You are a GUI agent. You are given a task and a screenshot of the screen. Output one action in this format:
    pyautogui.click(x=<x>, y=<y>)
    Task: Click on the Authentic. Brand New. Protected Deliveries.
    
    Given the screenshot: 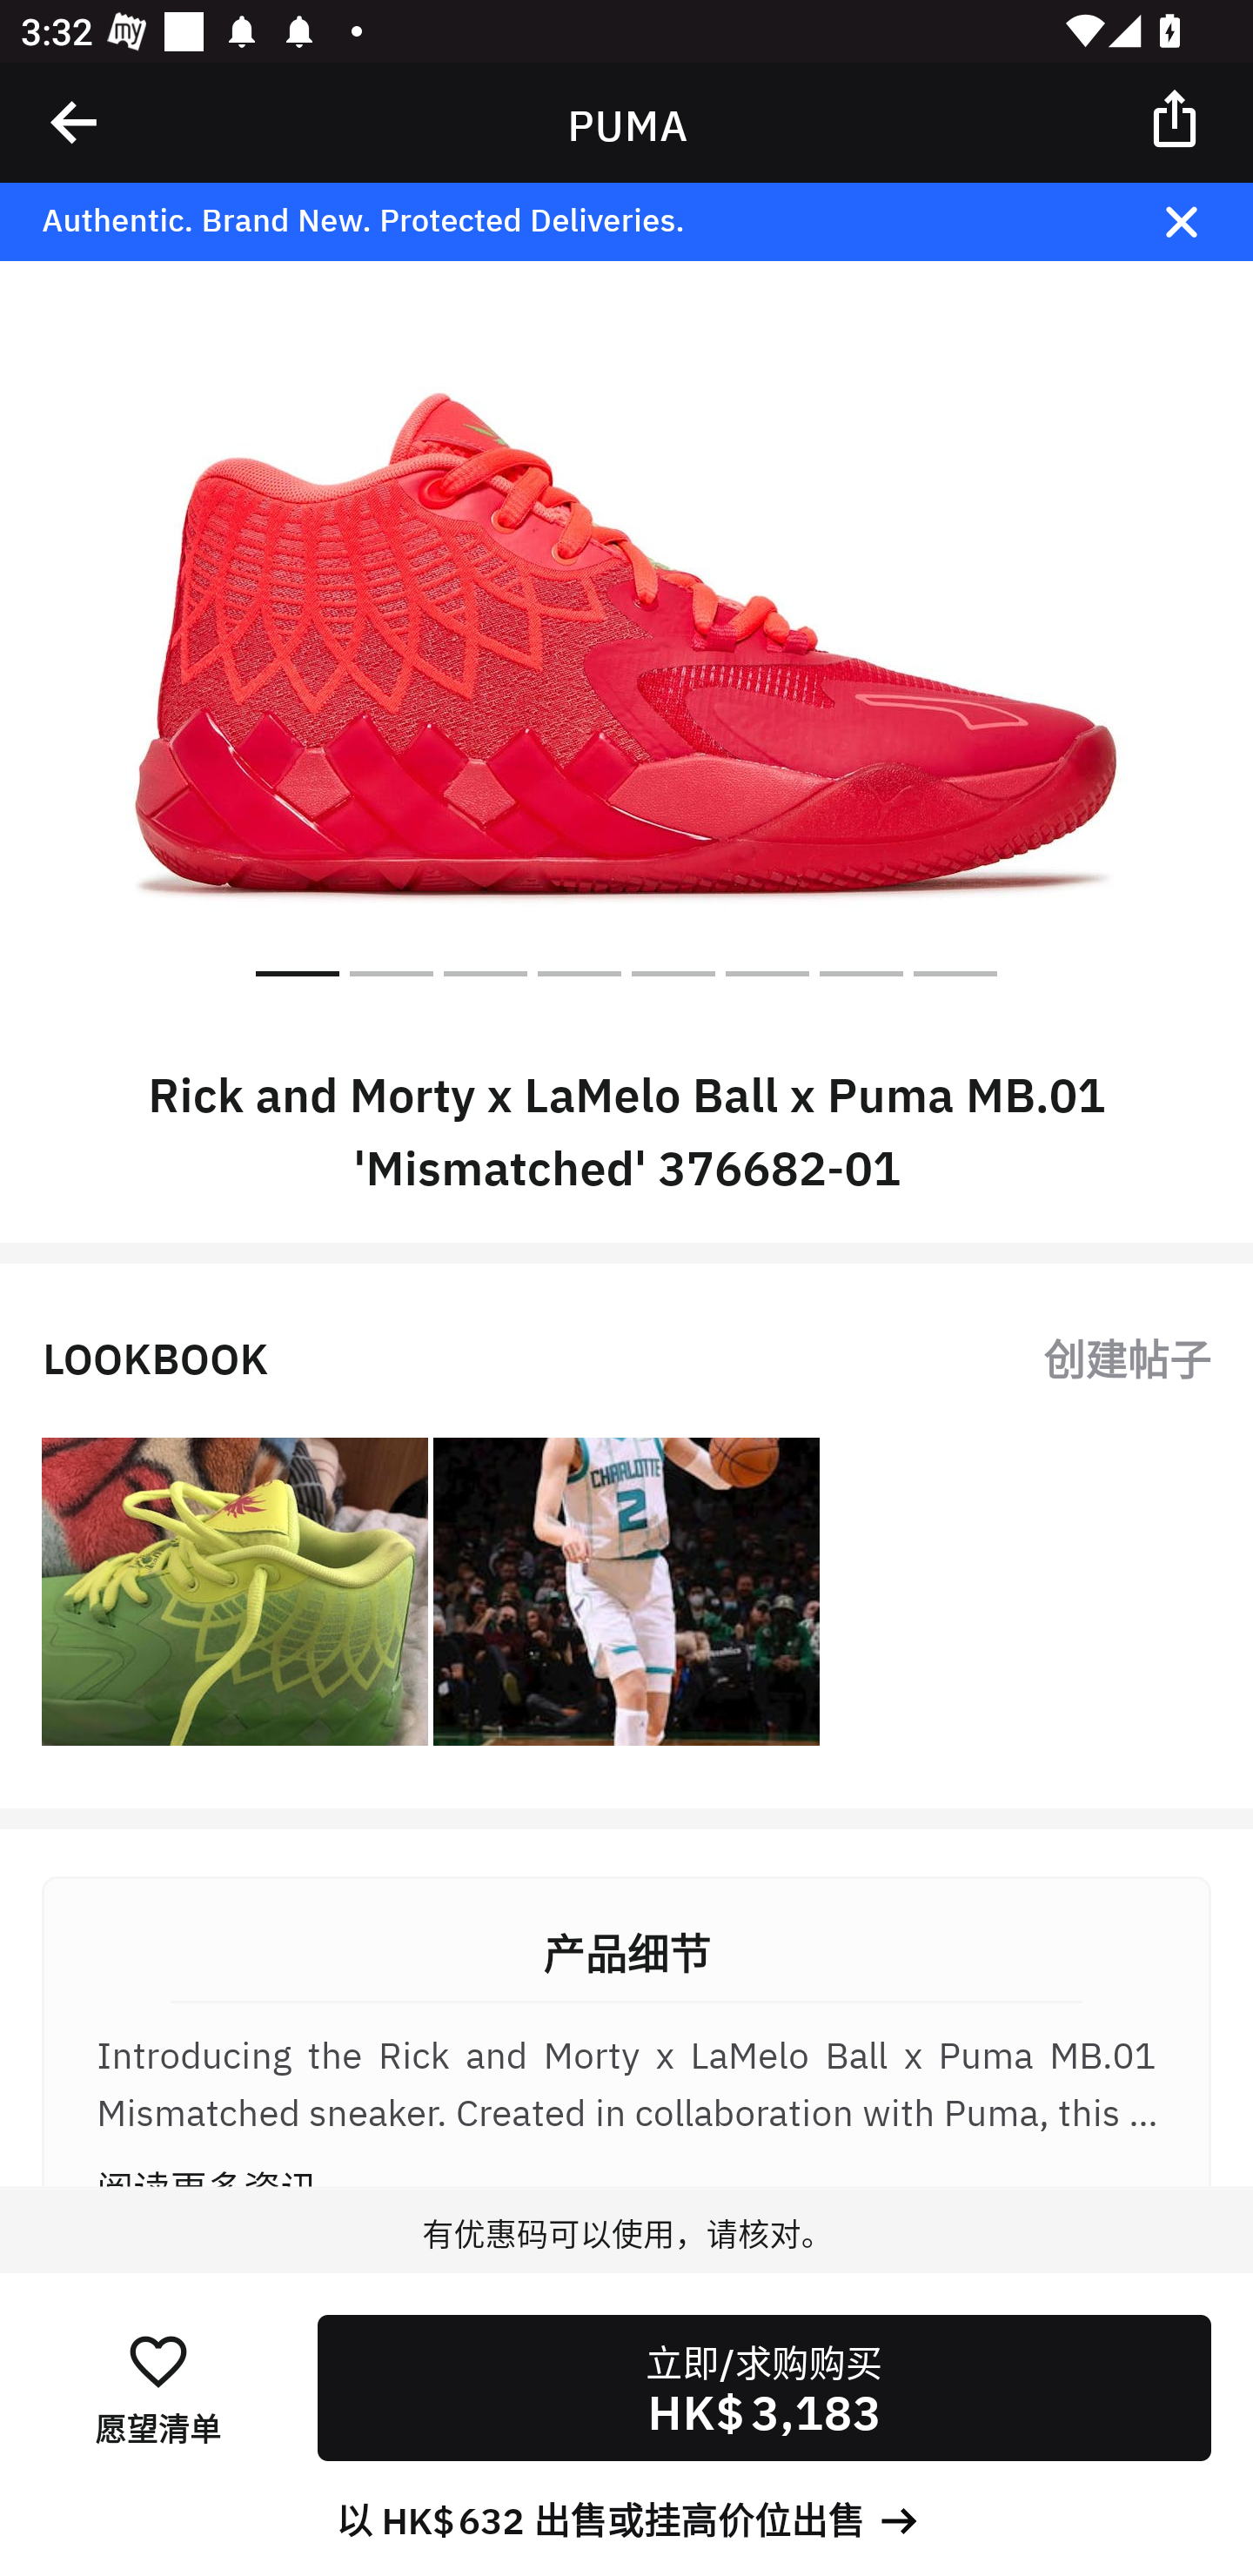 What is the action you would take?
    pyautogui.click(x=576, y=221)
    